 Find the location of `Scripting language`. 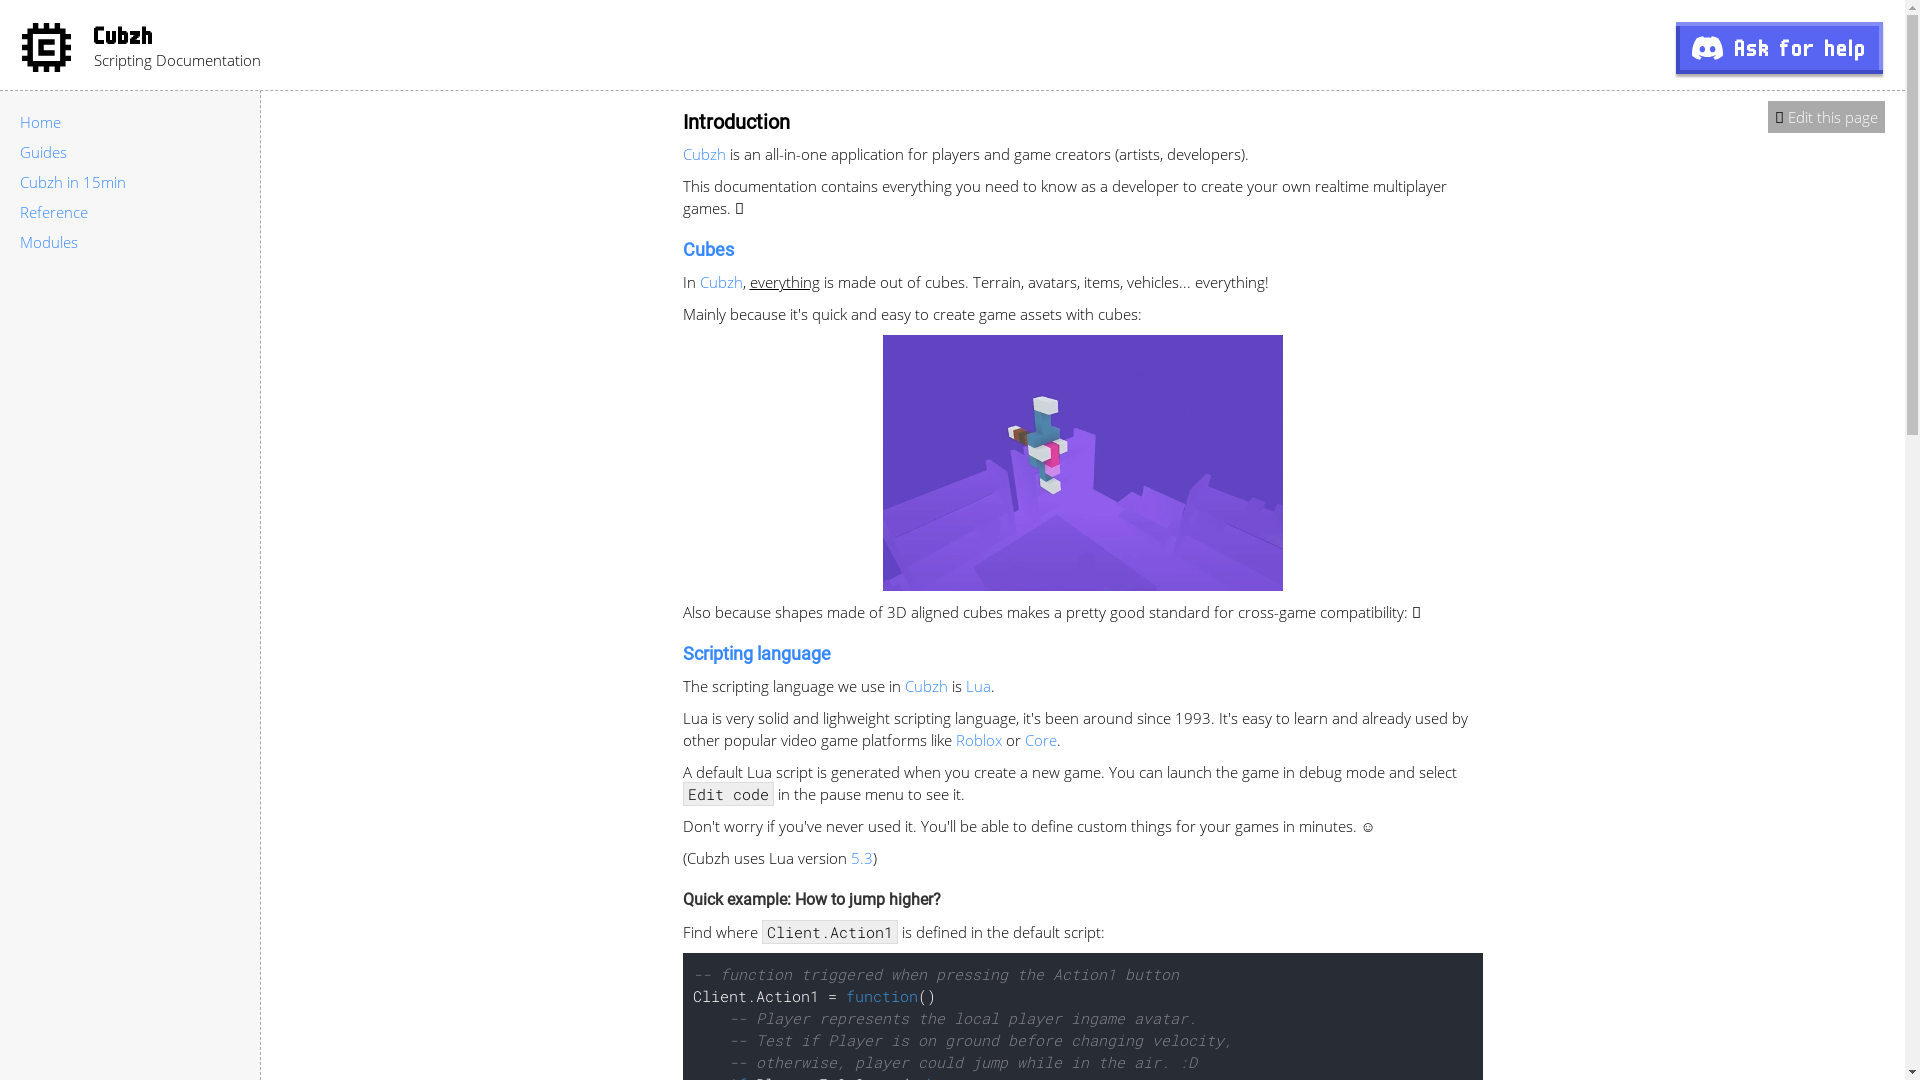

Scripting language is located at coordinates (756, 654).